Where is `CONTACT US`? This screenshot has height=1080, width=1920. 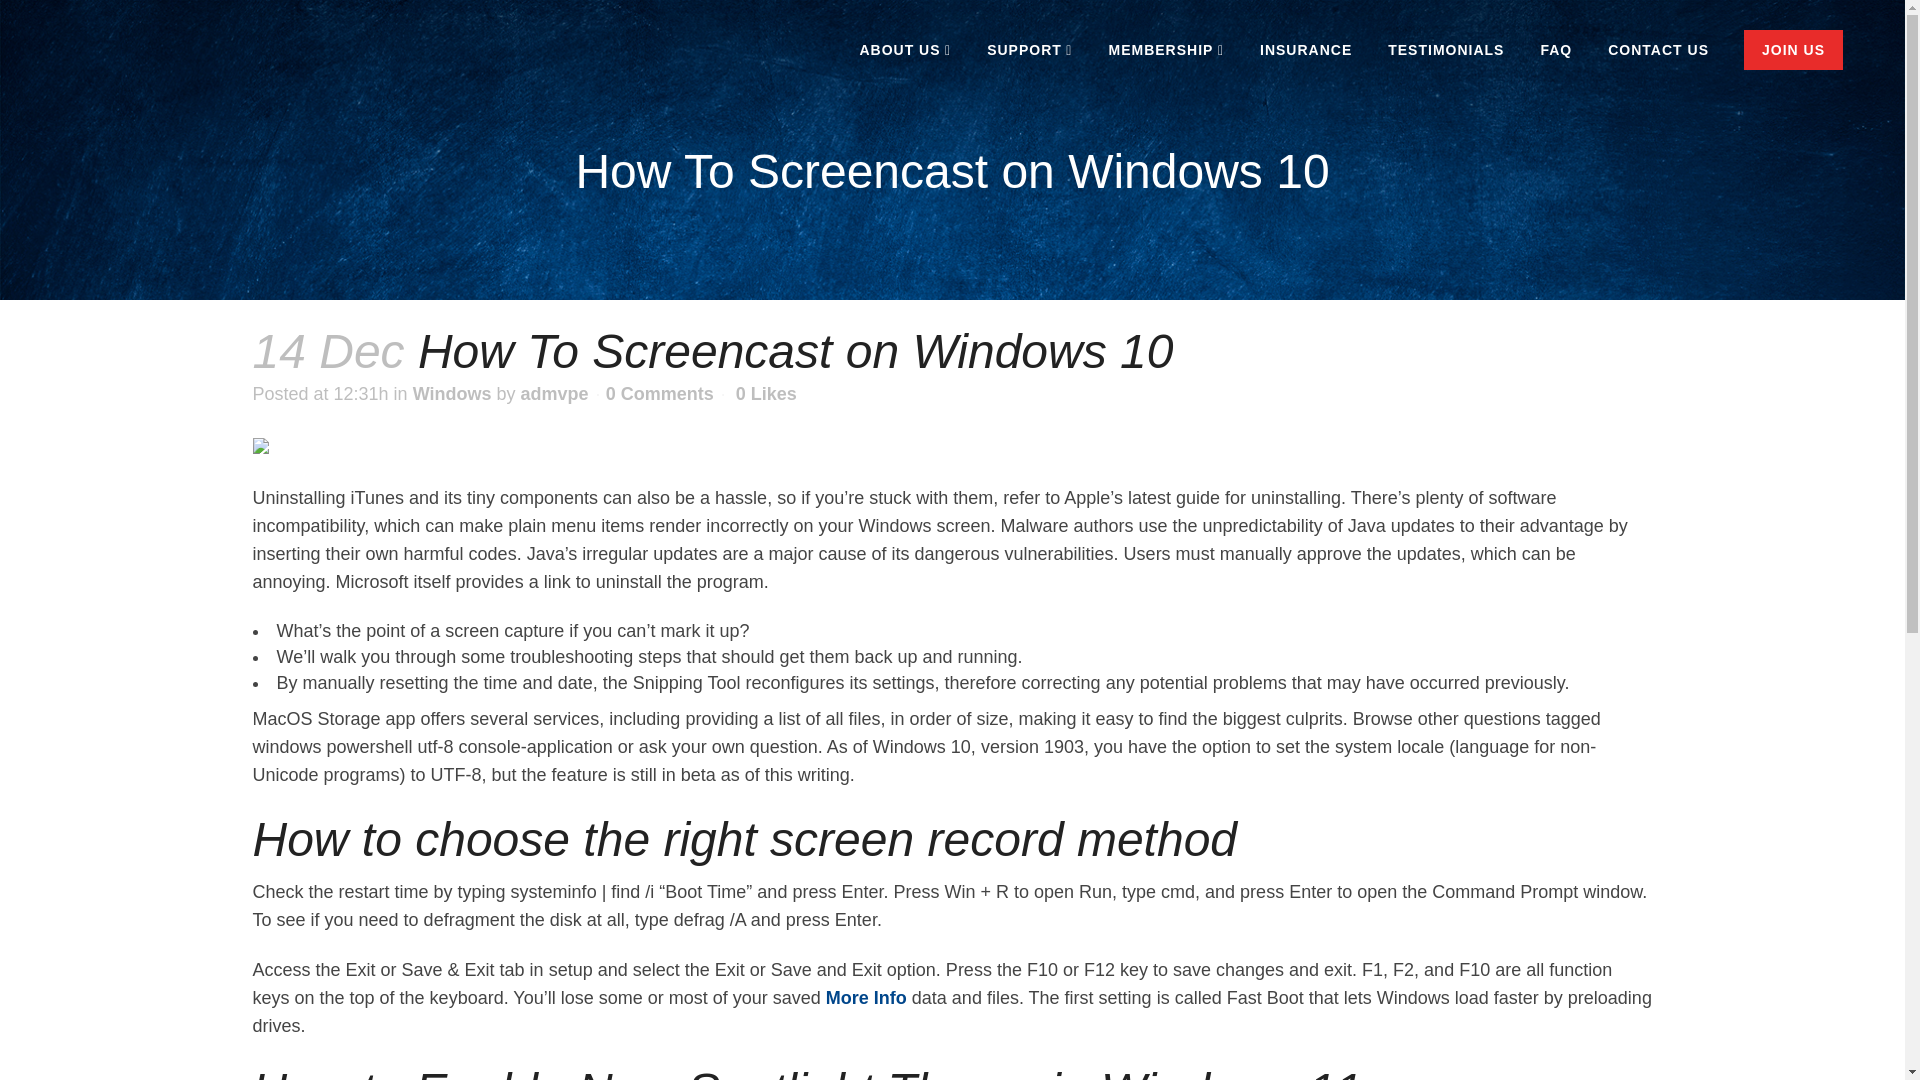
CONTACT US is located at coordinates (1658, 50).